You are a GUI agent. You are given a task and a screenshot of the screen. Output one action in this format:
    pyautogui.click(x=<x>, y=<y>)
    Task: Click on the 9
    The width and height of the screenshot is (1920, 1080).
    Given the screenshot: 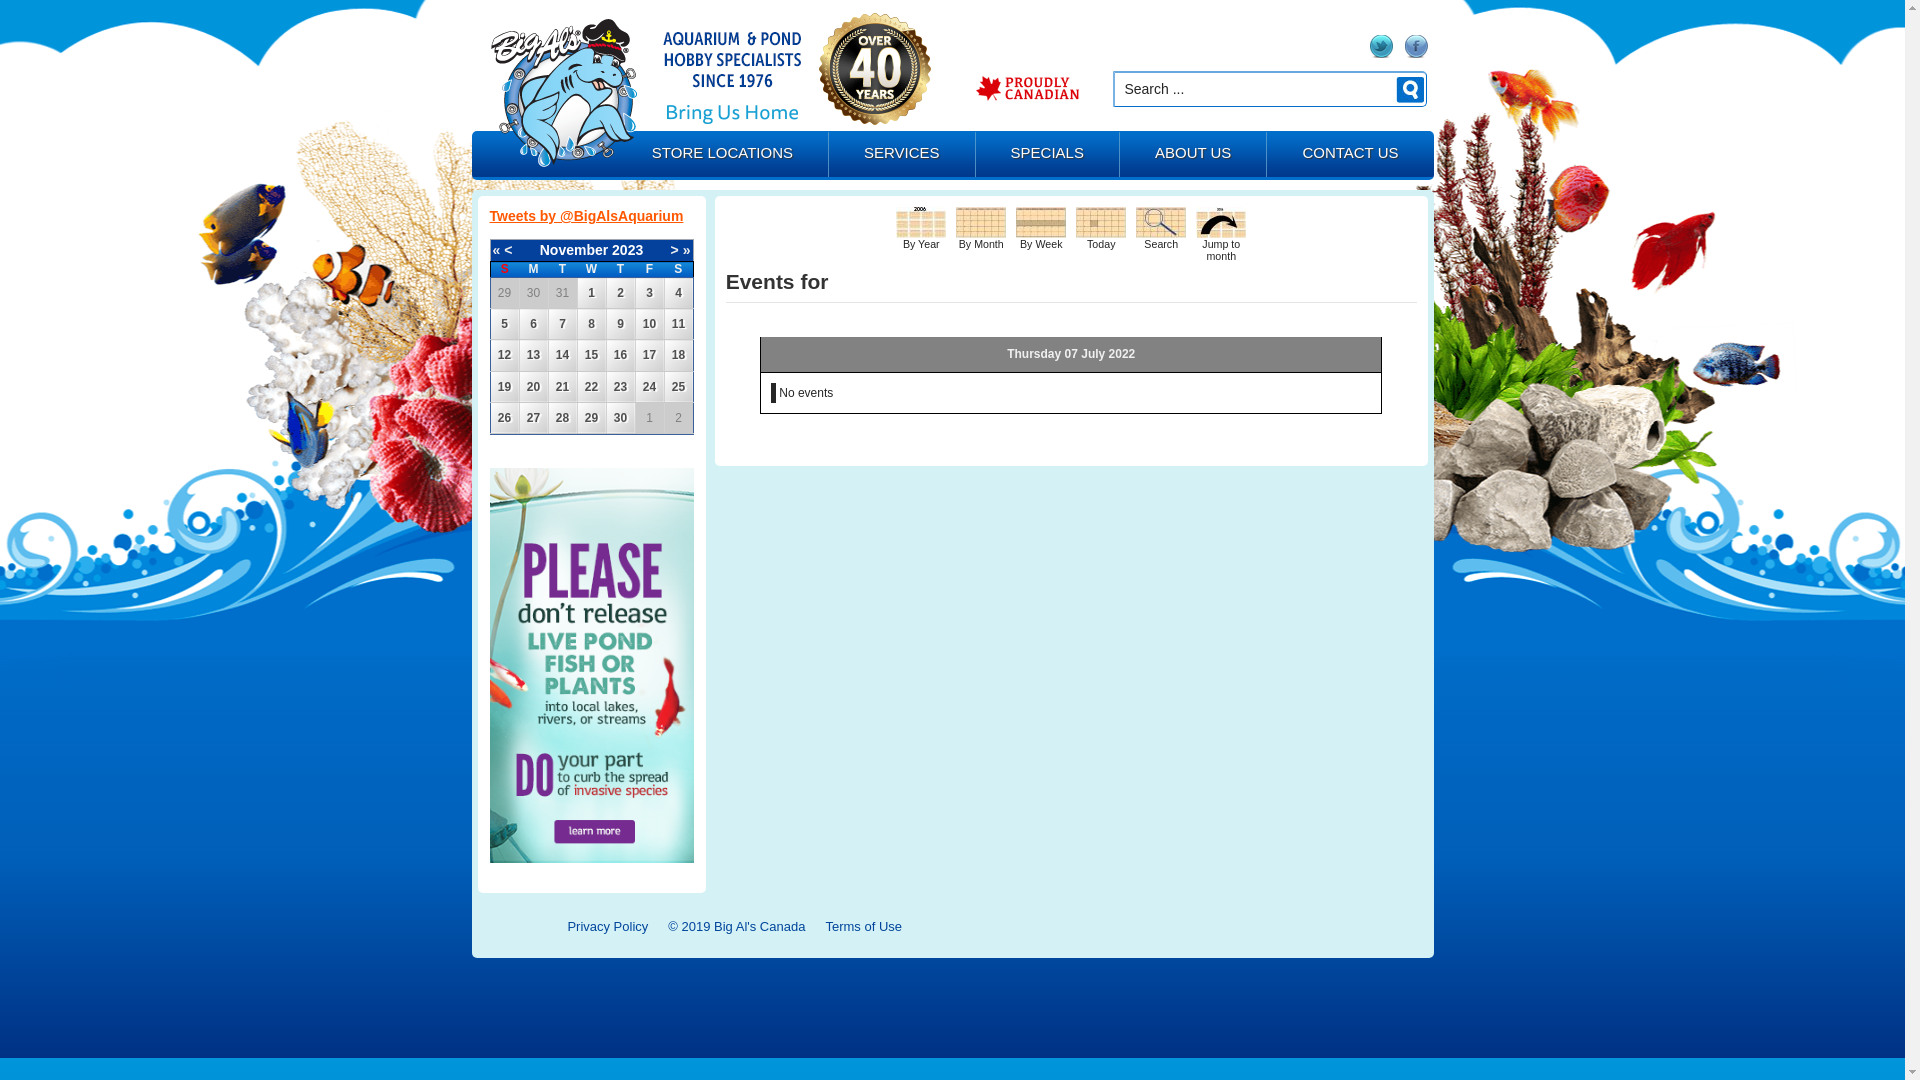 What is the action you would take?
    pyautogui.click(x=620, y=324)
    